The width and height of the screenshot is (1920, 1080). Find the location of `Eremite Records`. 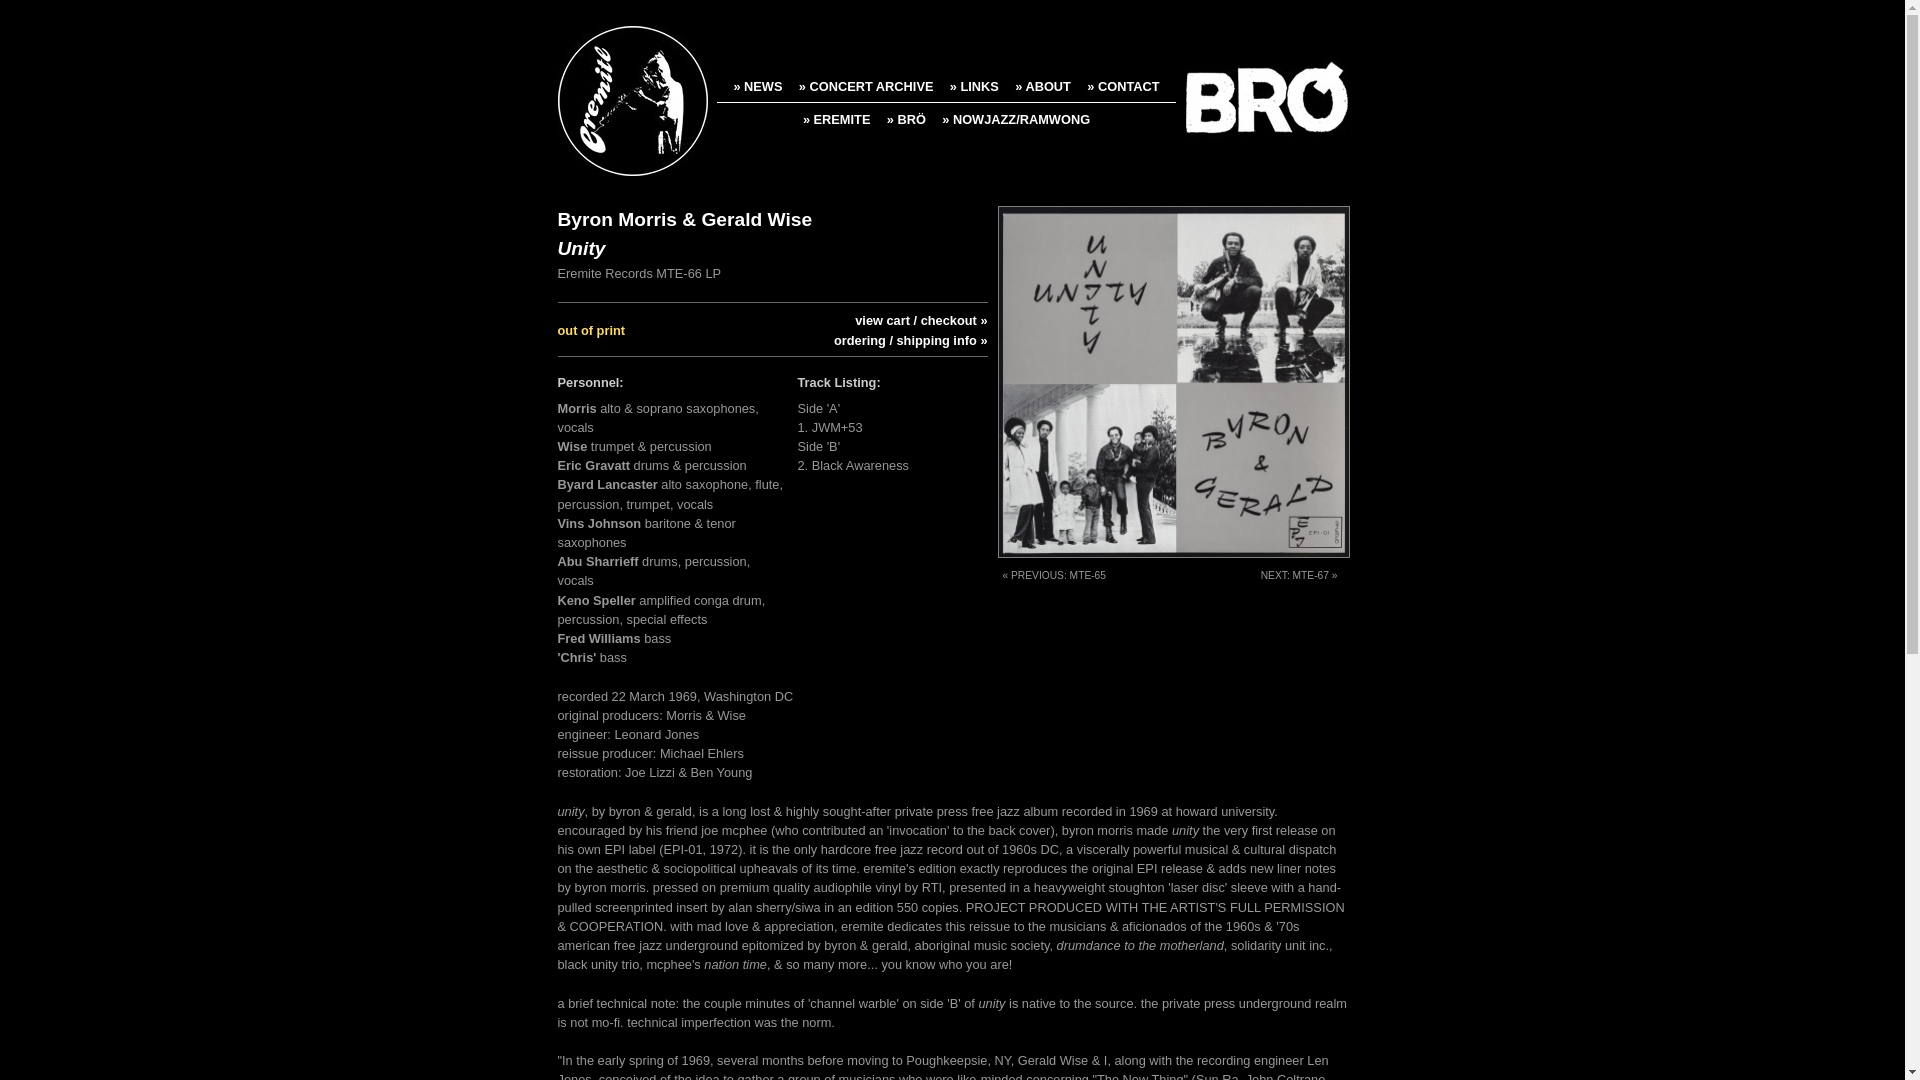

Eremite Records is located at coordinates (605, 272).